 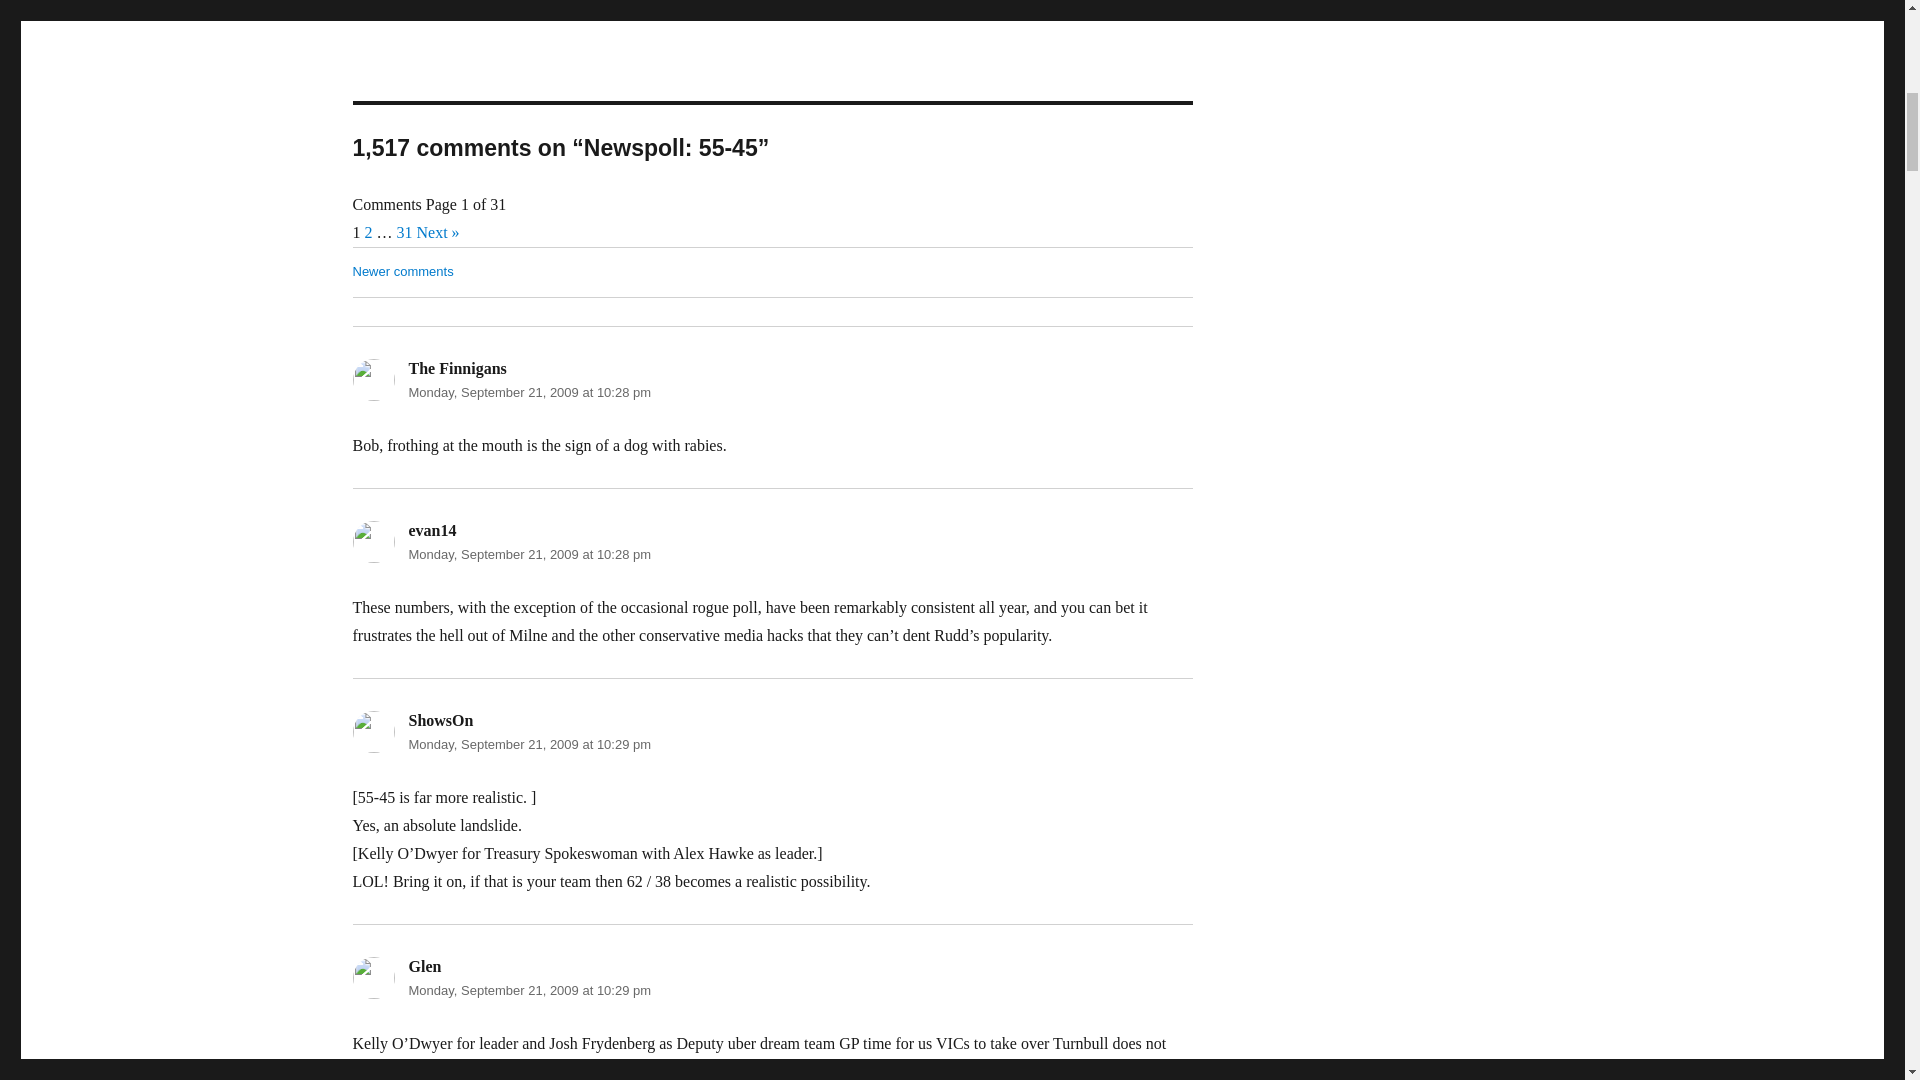 I want to click on Newer comments, so click(x=402, y=270).